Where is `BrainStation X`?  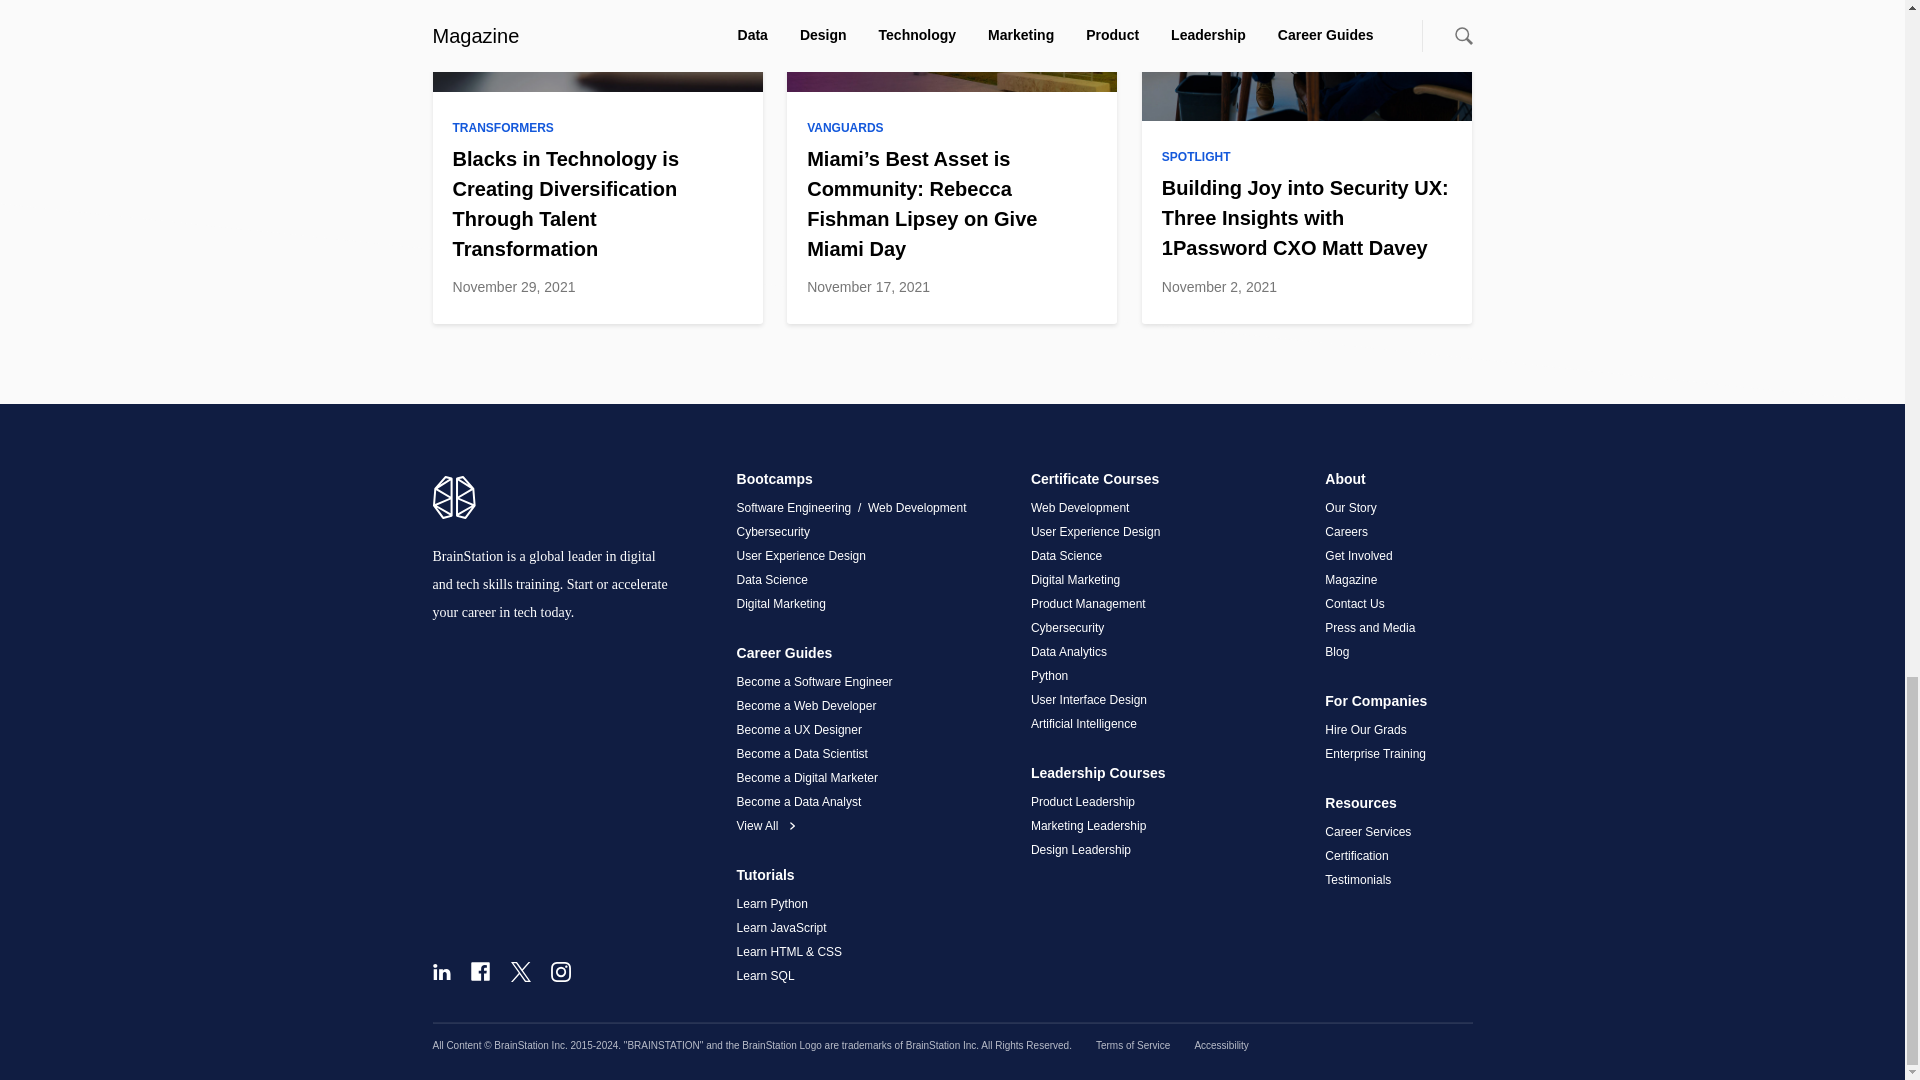
BrainStation X is located at coordinates (520, 972).